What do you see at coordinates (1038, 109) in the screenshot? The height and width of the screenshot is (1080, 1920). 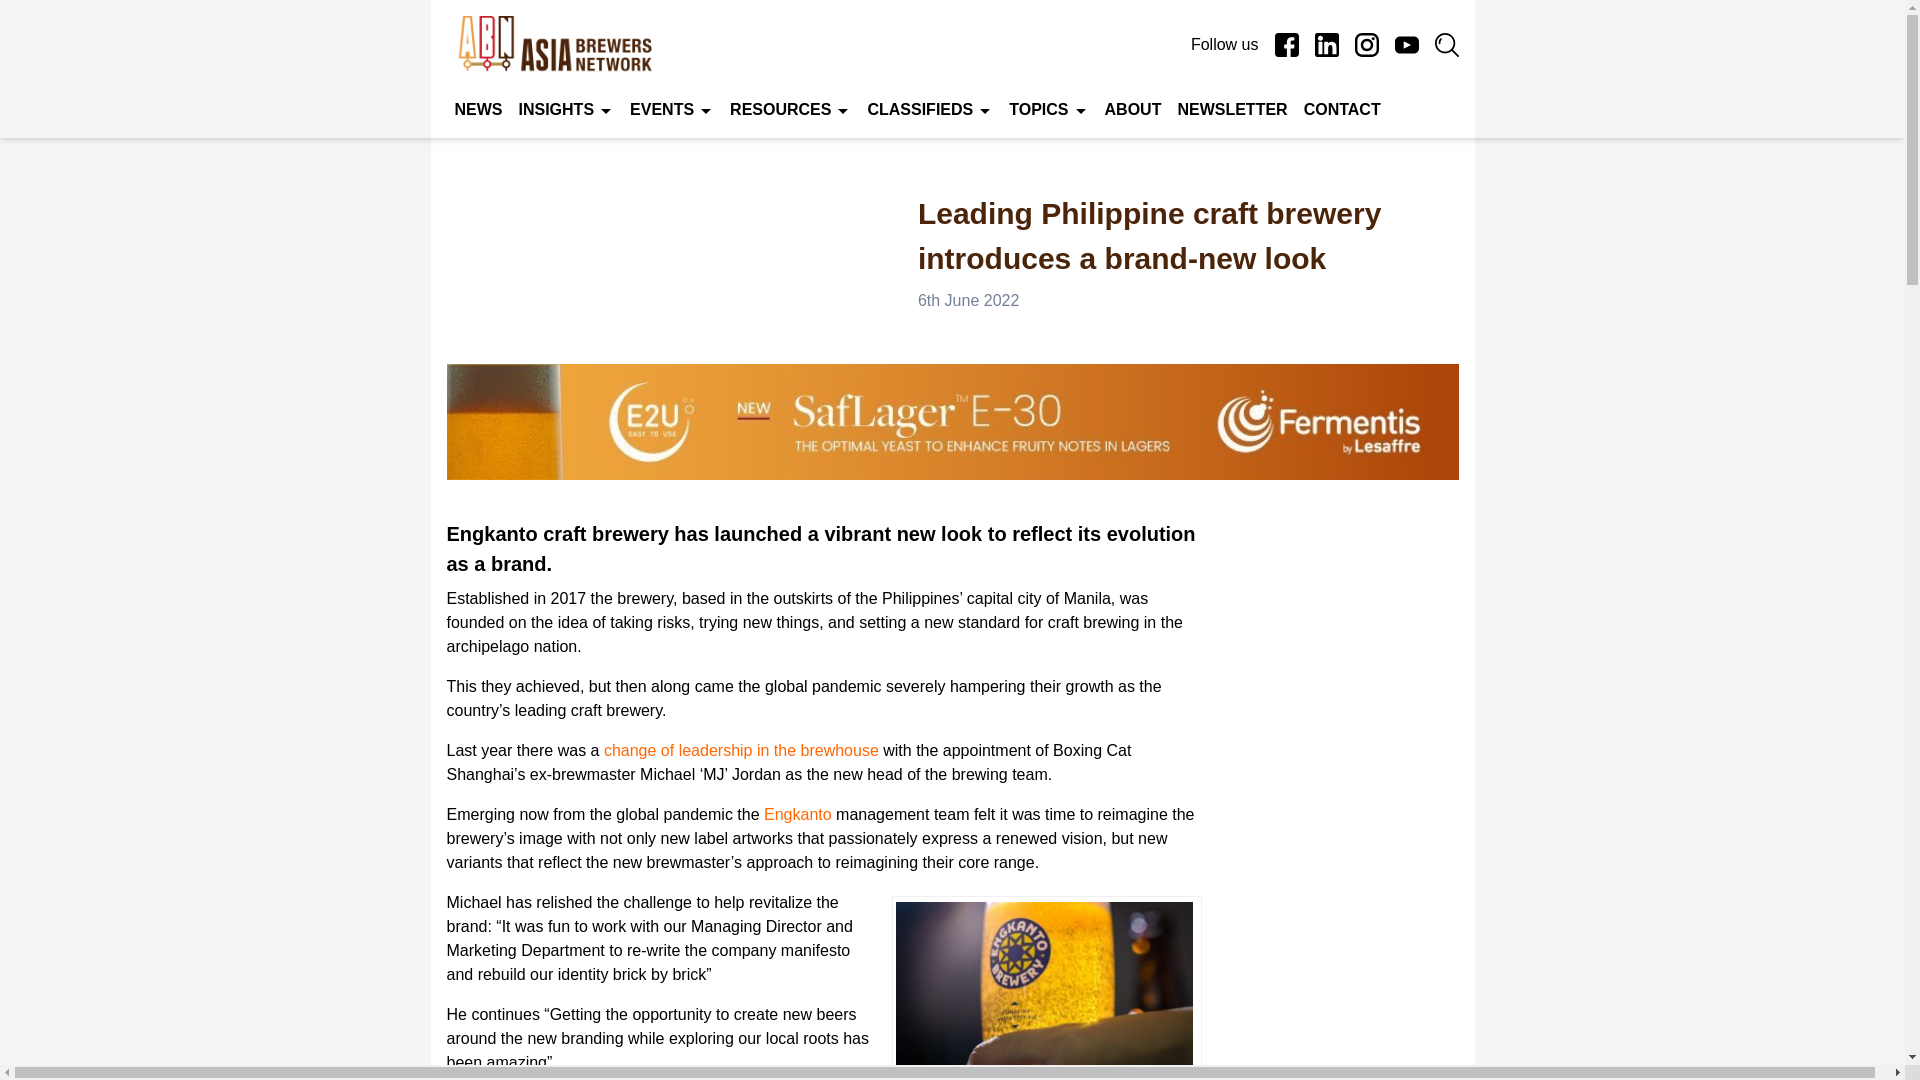 I see `TOPICS` at bounding box center [1038, 109].